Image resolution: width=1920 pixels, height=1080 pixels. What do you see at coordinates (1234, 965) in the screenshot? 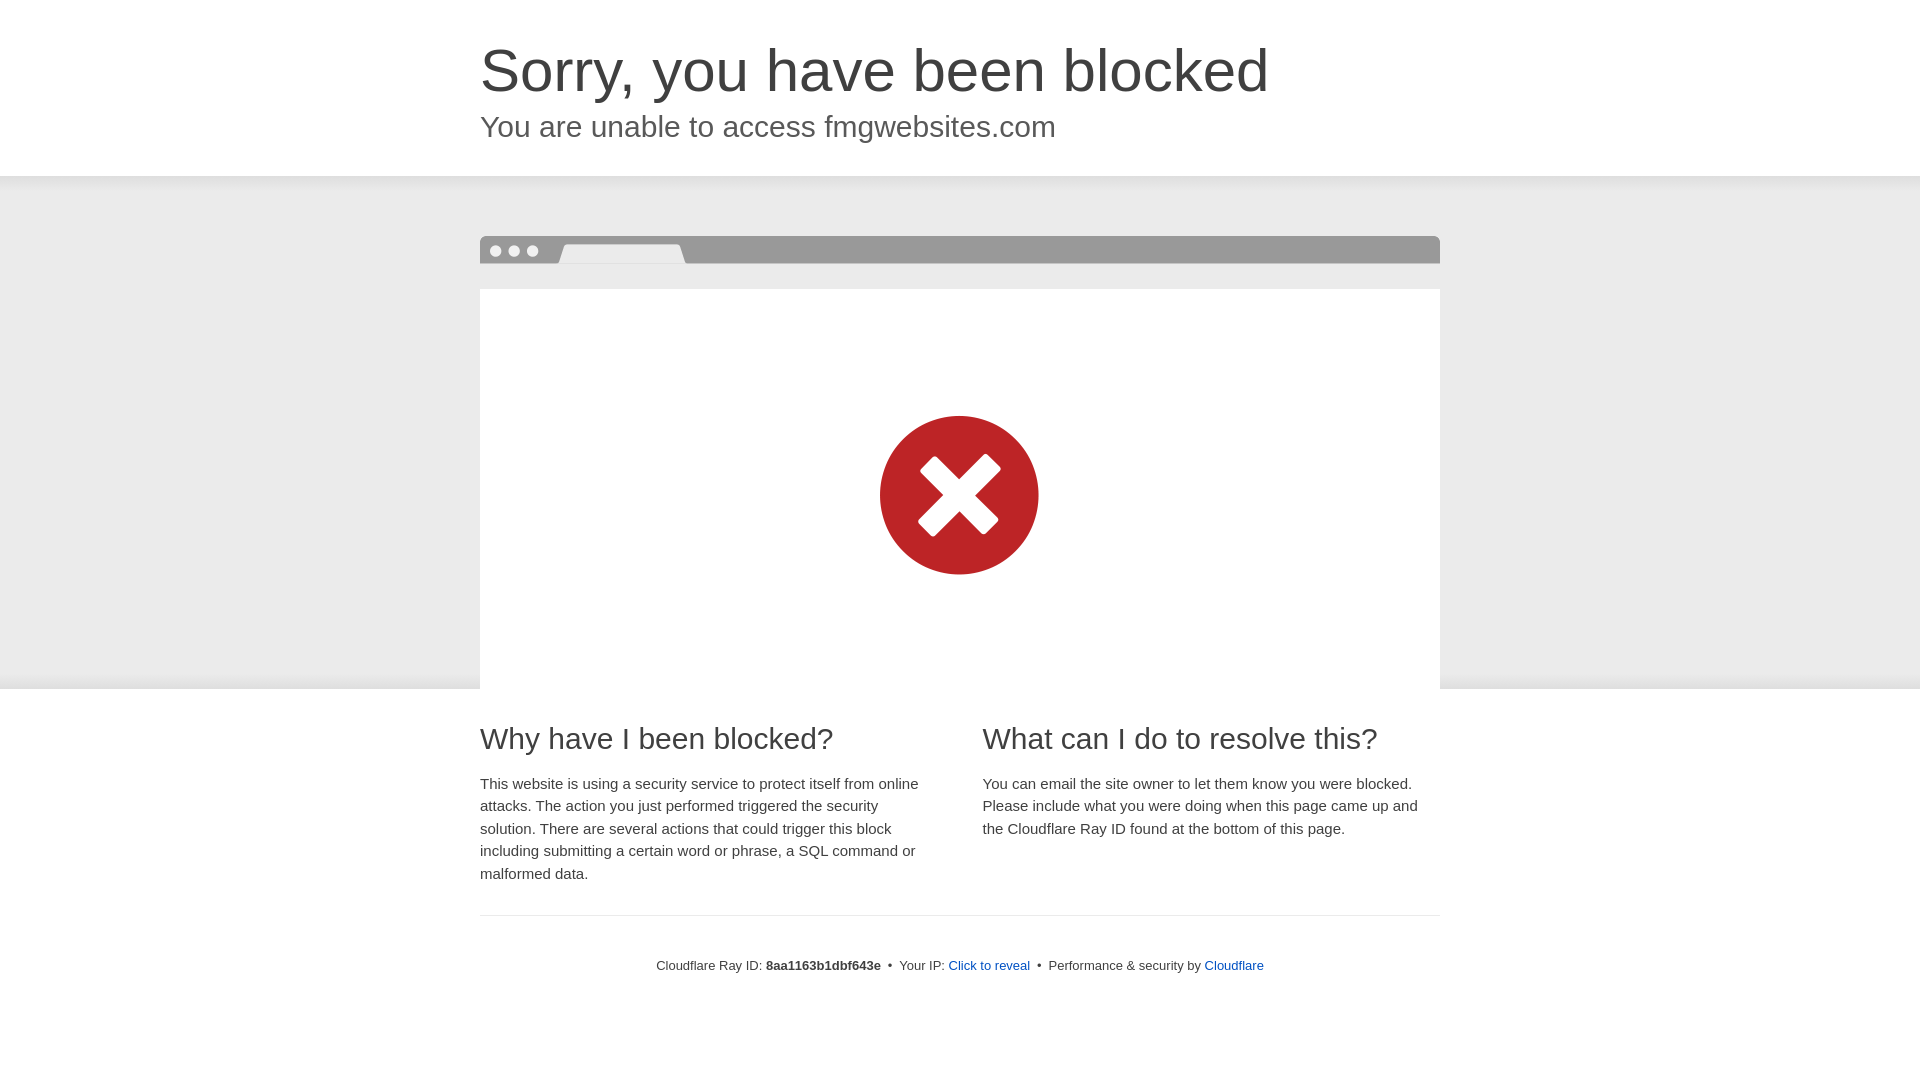
I see `Cloudflare` at bounding box center [1234, 965].